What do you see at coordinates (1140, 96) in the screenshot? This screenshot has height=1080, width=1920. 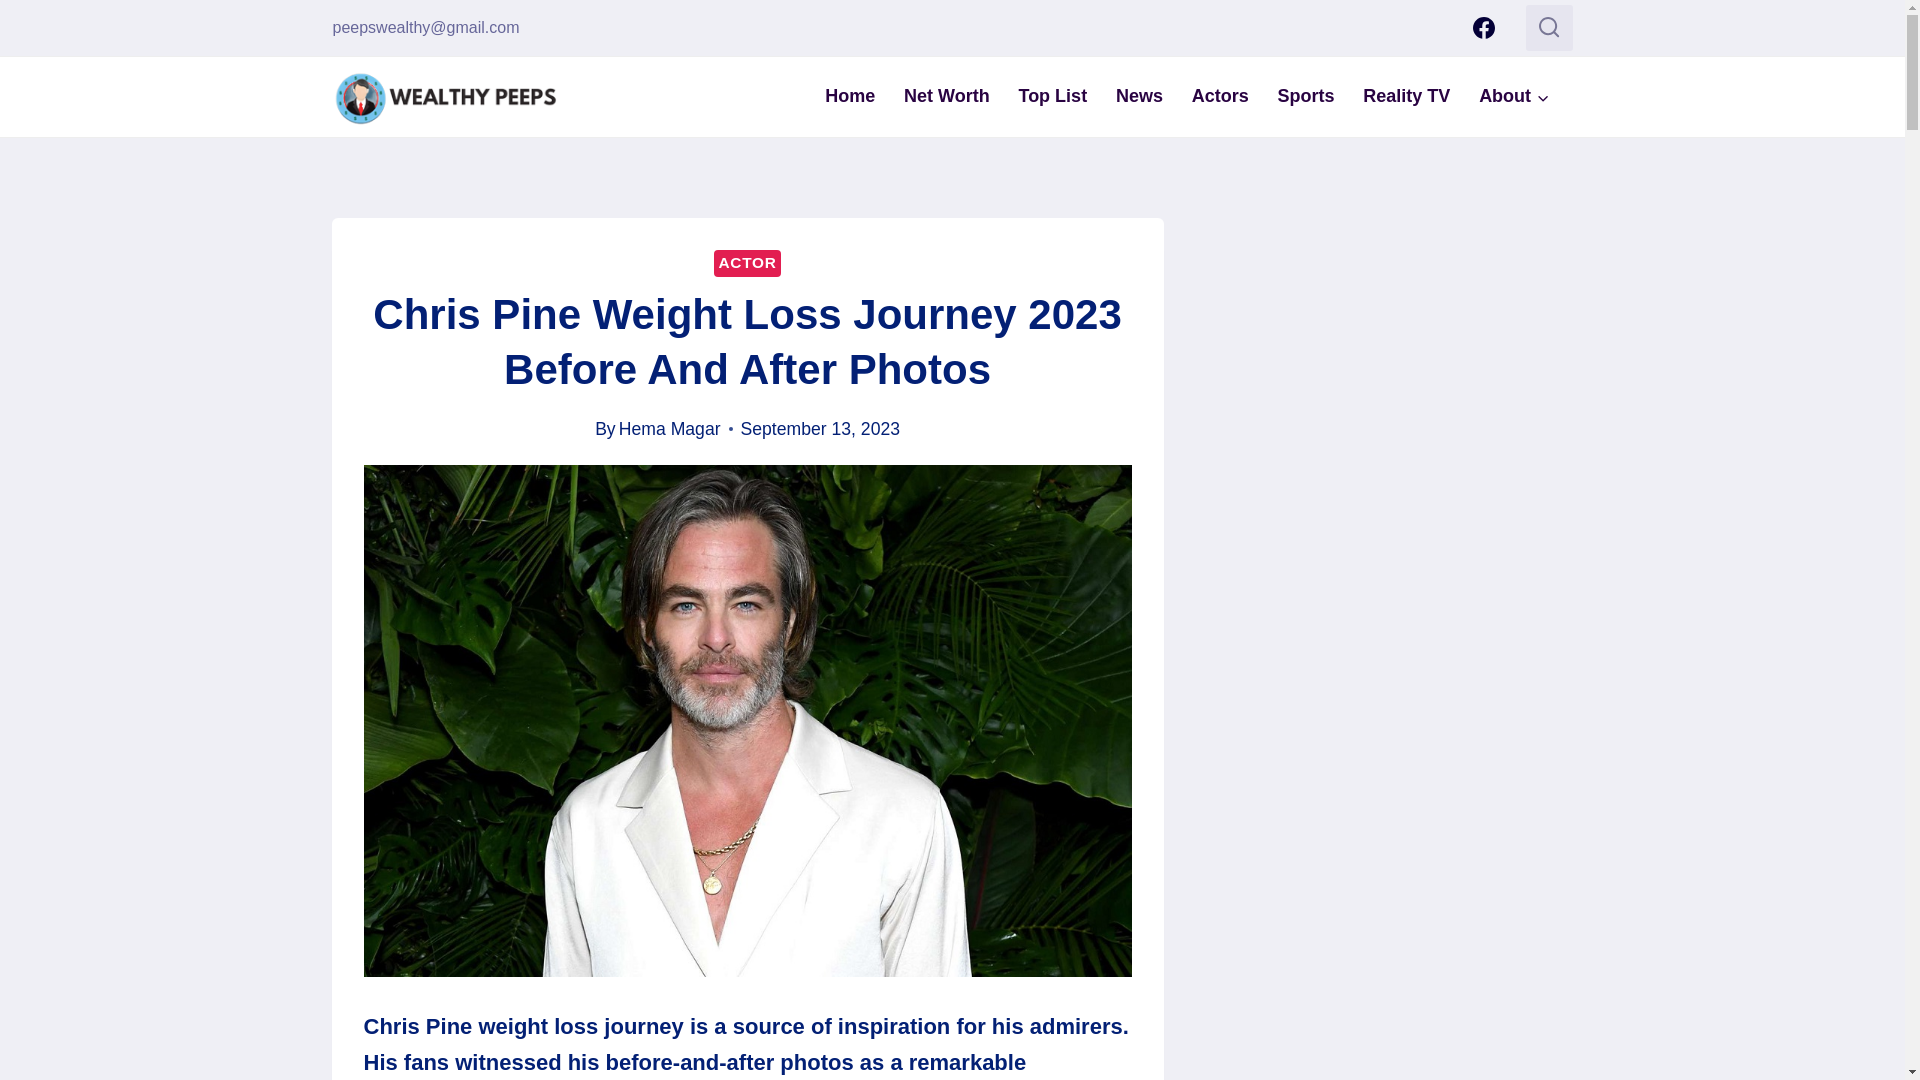 I see `News` at bounding box center [1140, 96].